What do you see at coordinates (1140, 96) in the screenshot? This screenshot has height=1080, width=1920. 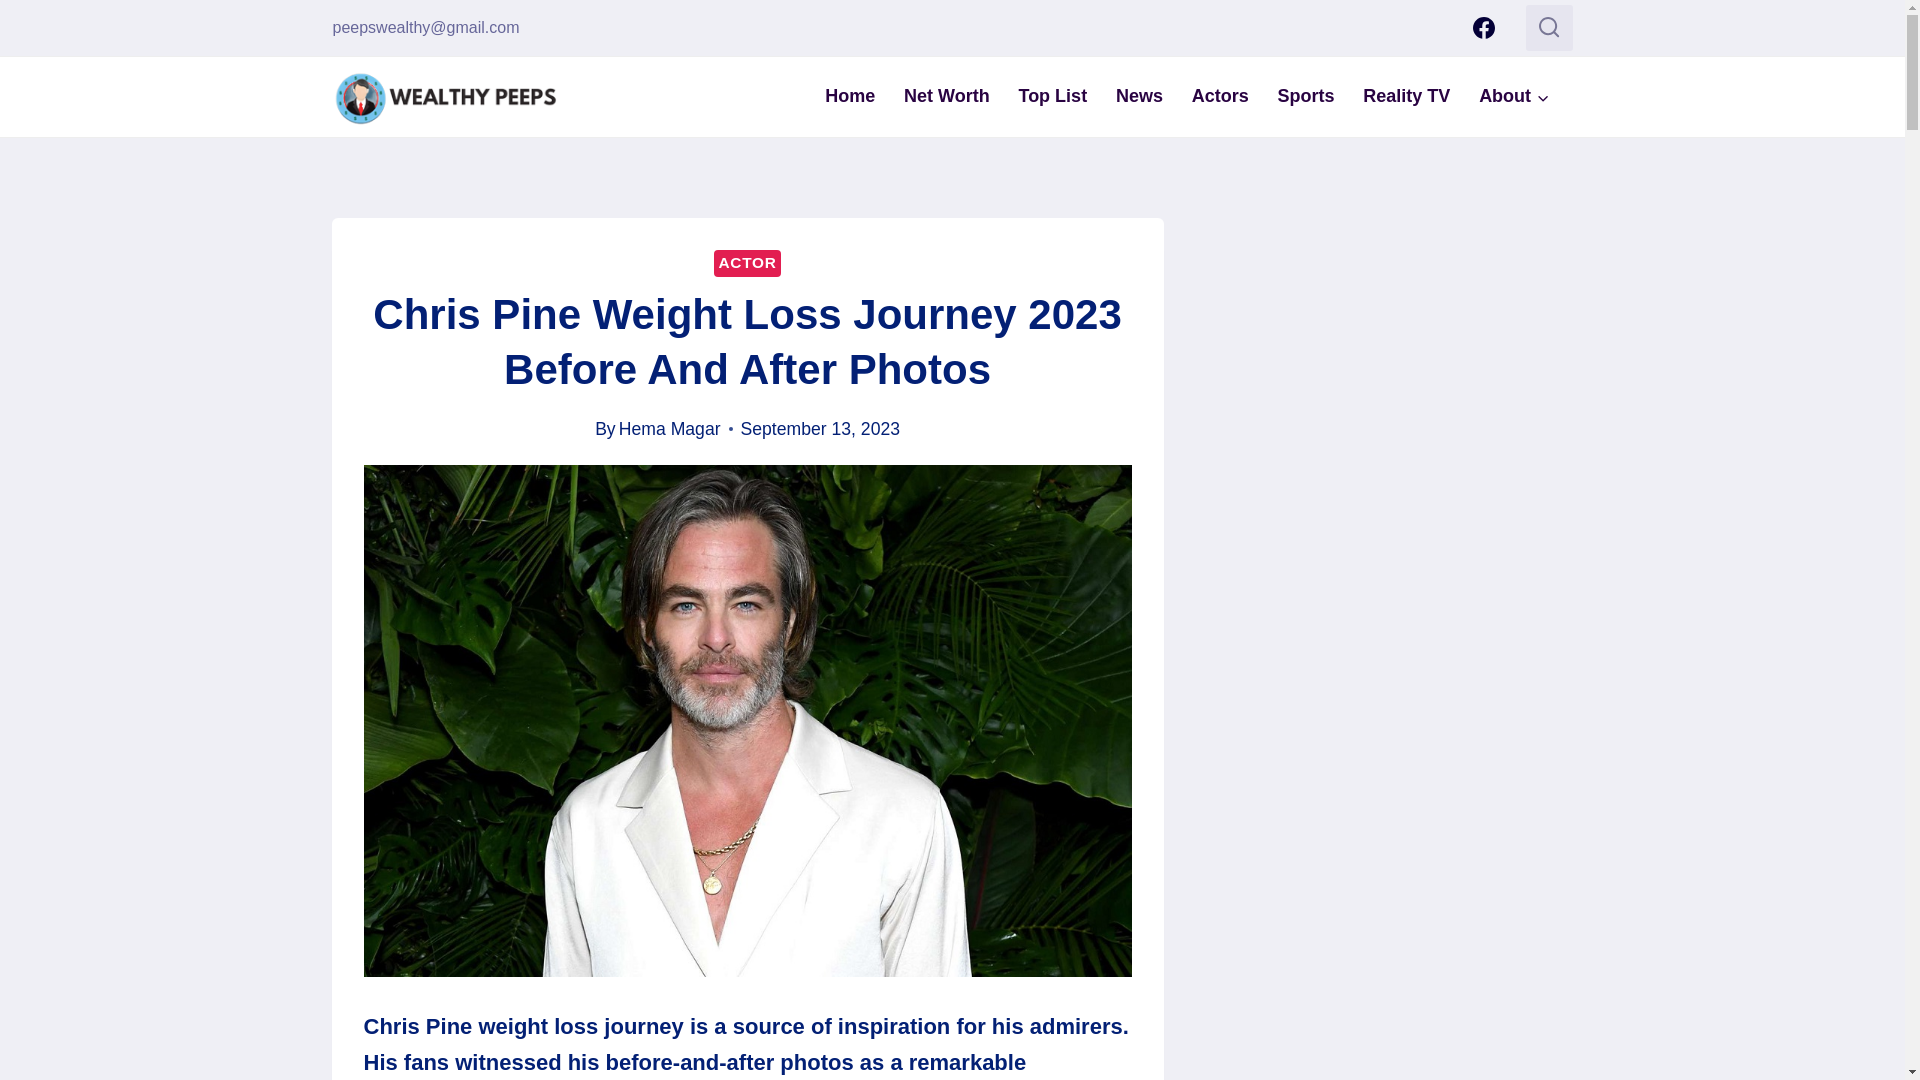 I see `News` at bounding box center [1140, 96].